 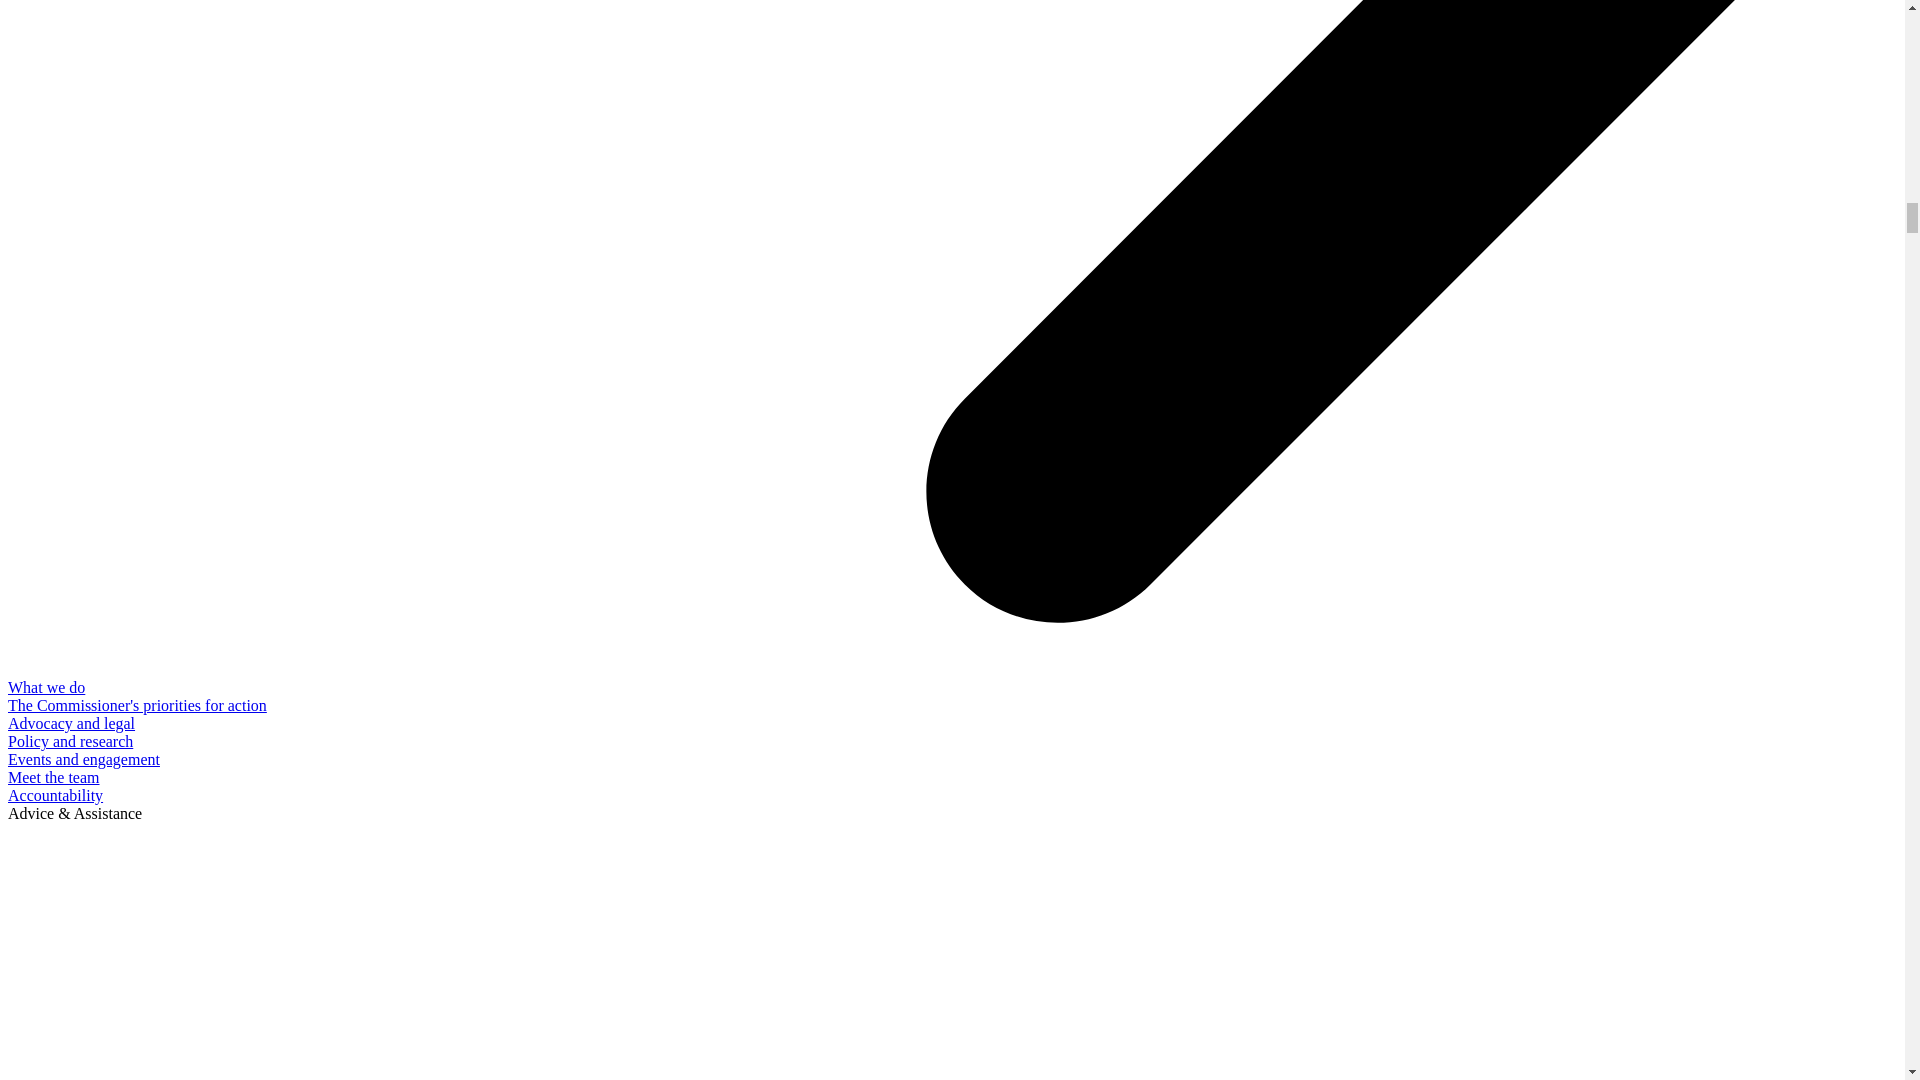 I want to click on Meet the team, so click(x=53, y=777).